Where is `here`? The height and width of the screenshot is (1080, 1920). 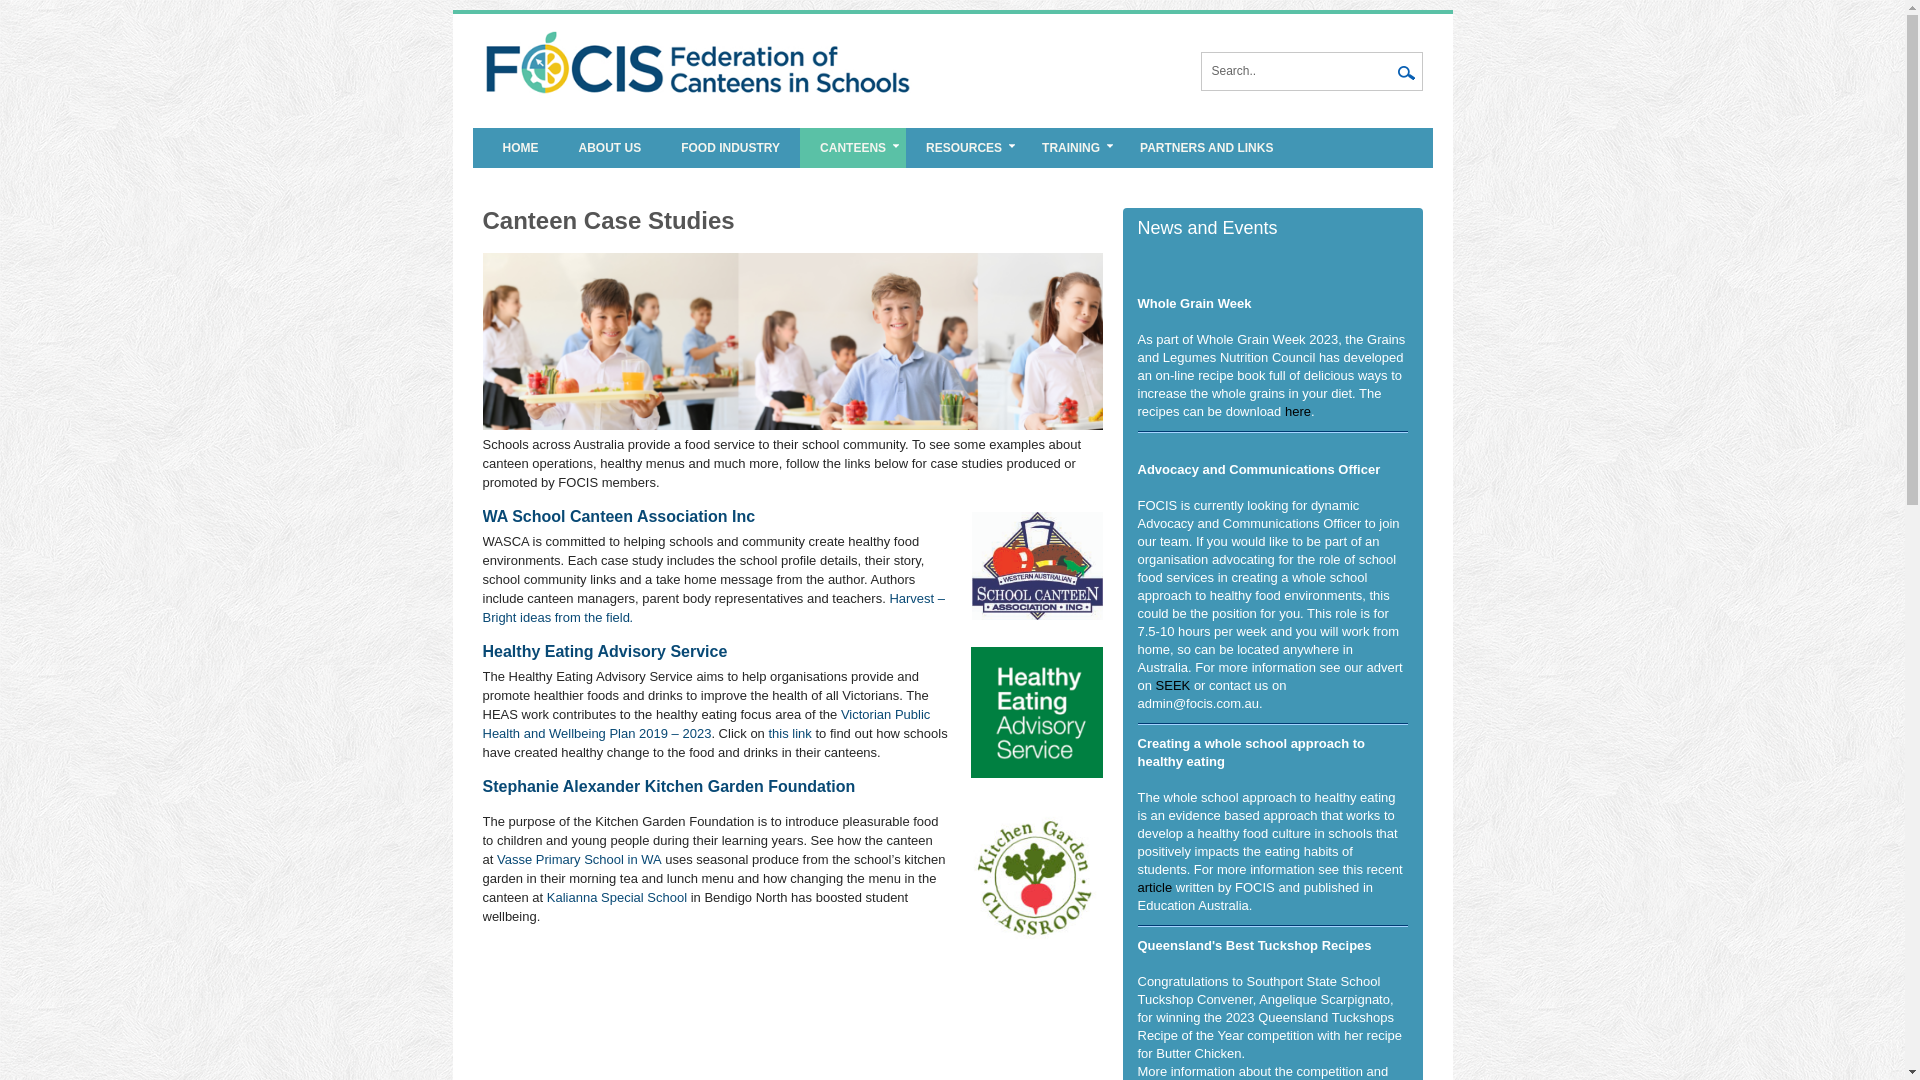
here is located at coordinates (1298, 412).